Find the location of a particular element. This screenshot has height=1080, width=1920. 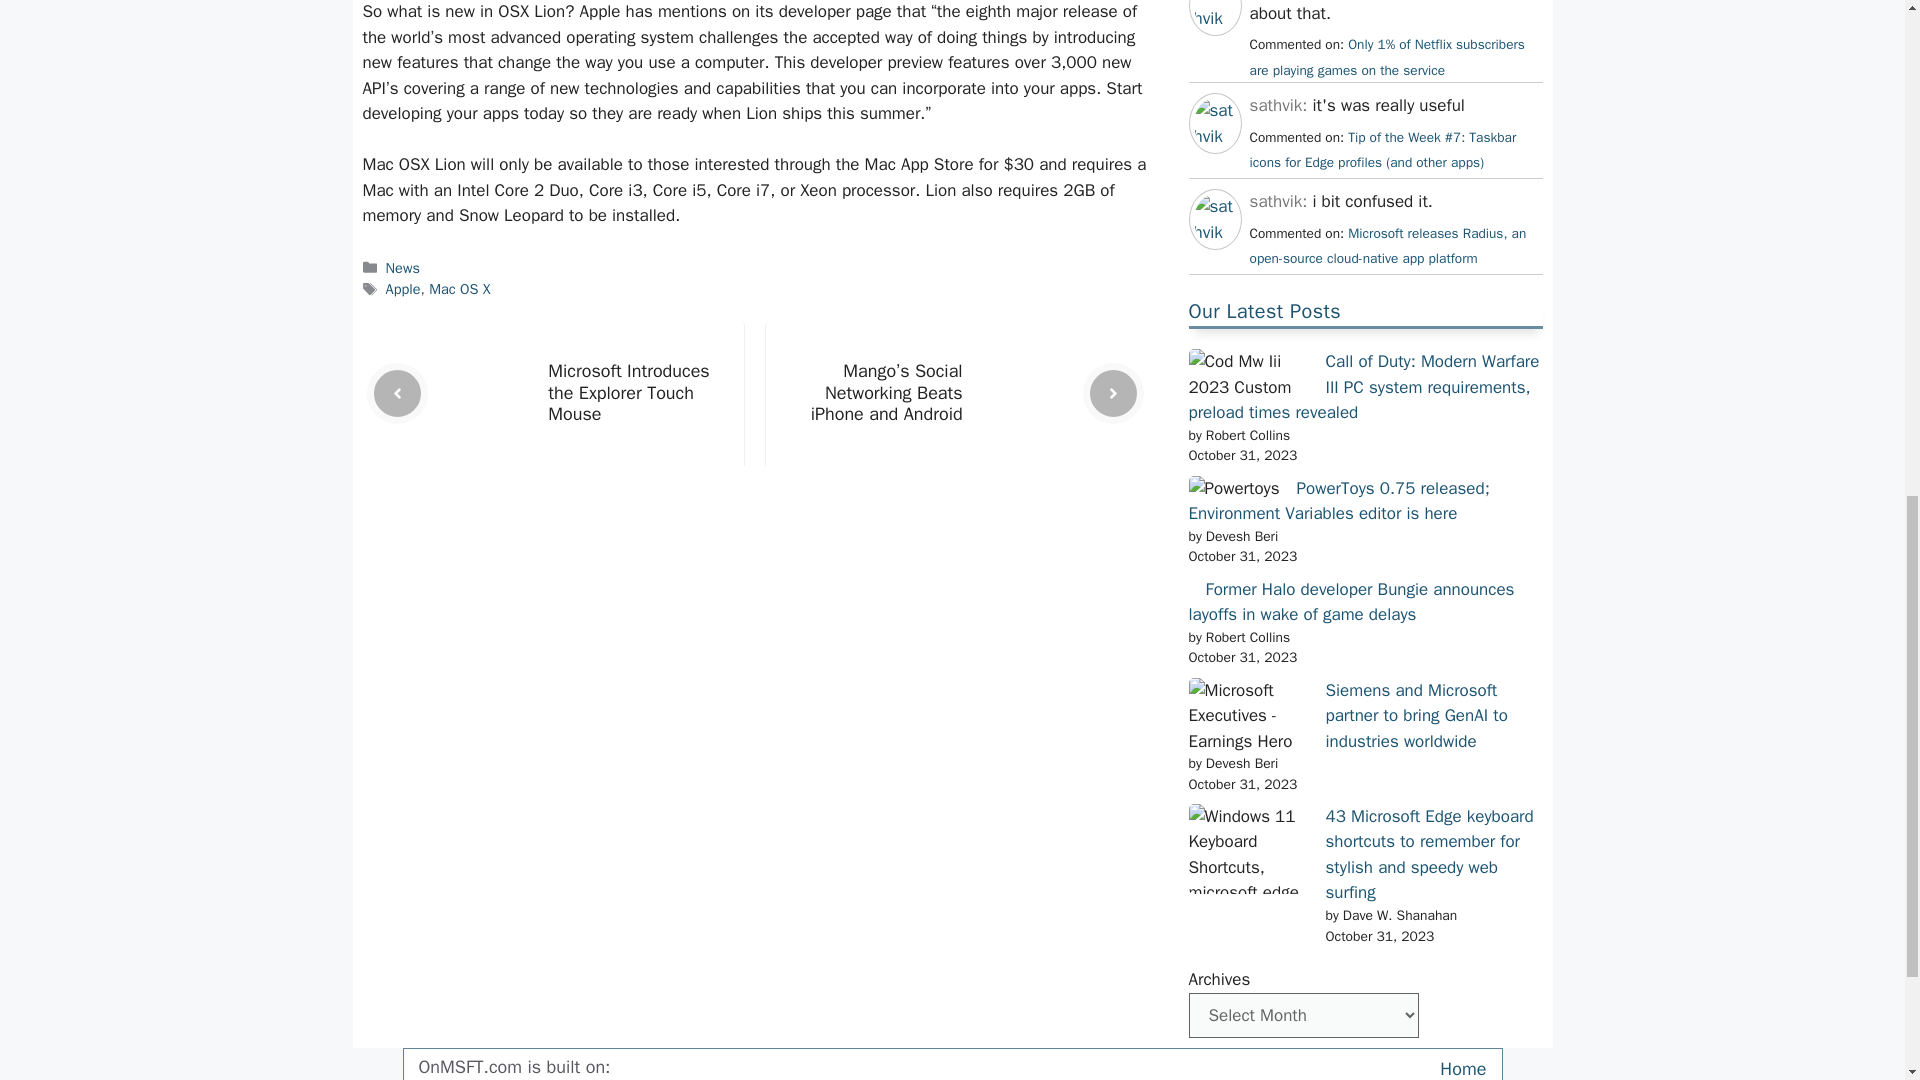

July 11, 2024 is located at coordinates (1386, 56).